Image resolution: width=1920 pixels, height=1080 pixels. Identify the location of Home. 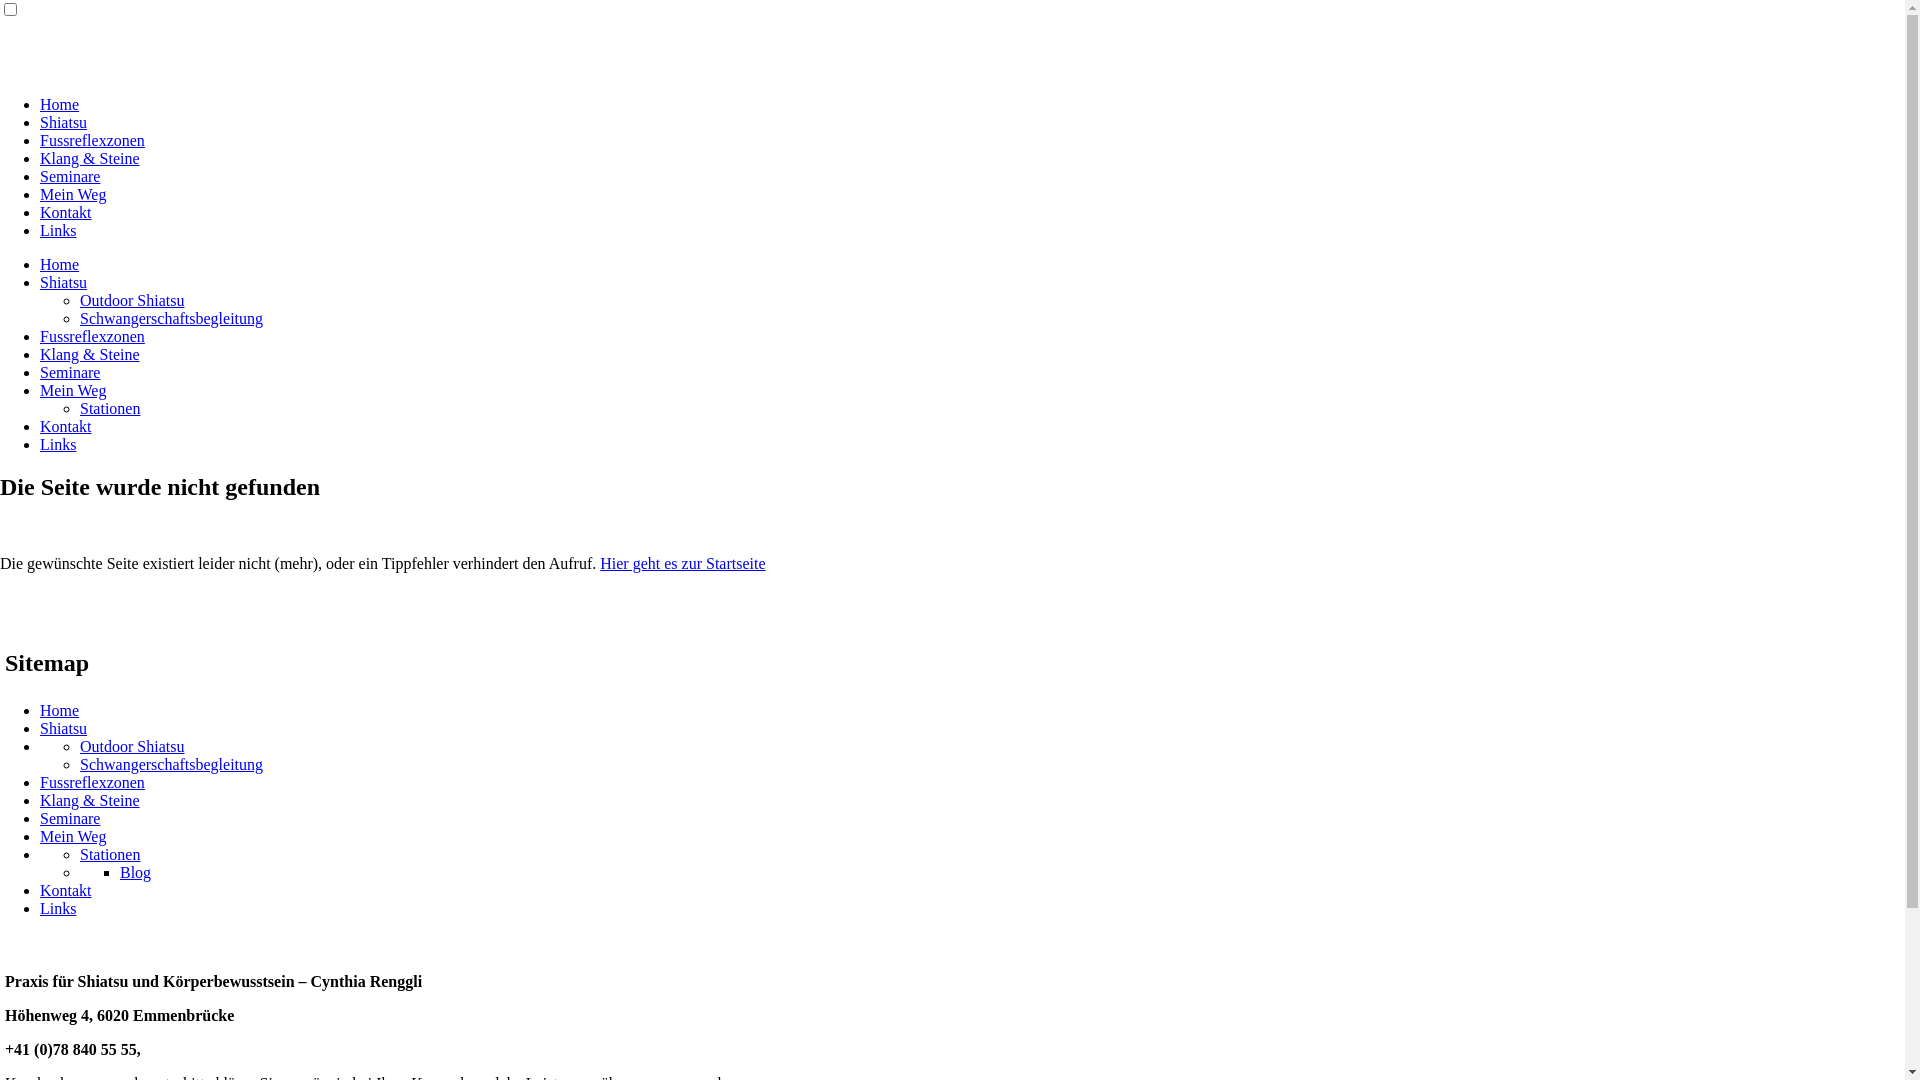
(60, 264).